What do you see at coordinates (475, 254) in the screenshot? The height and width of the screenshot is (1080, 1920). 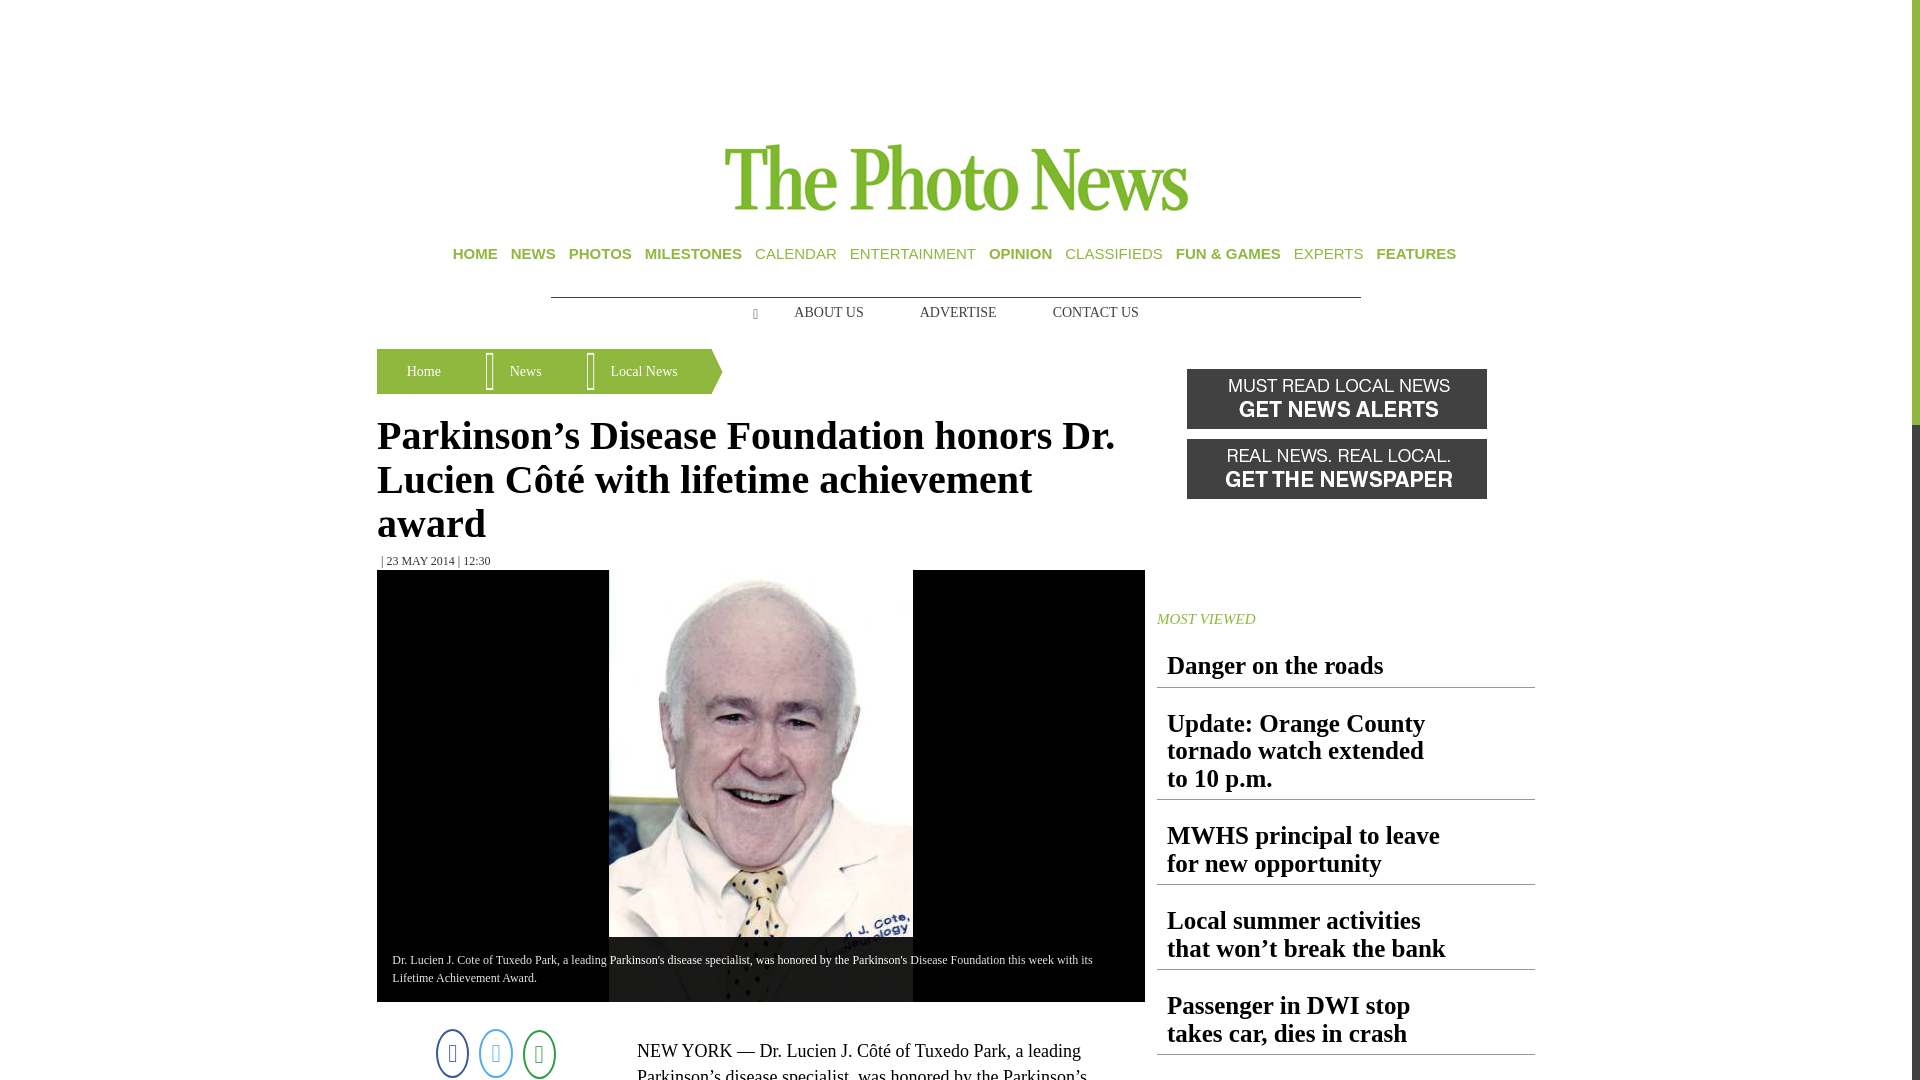 I see `Home` at bounding box center [475, 254].